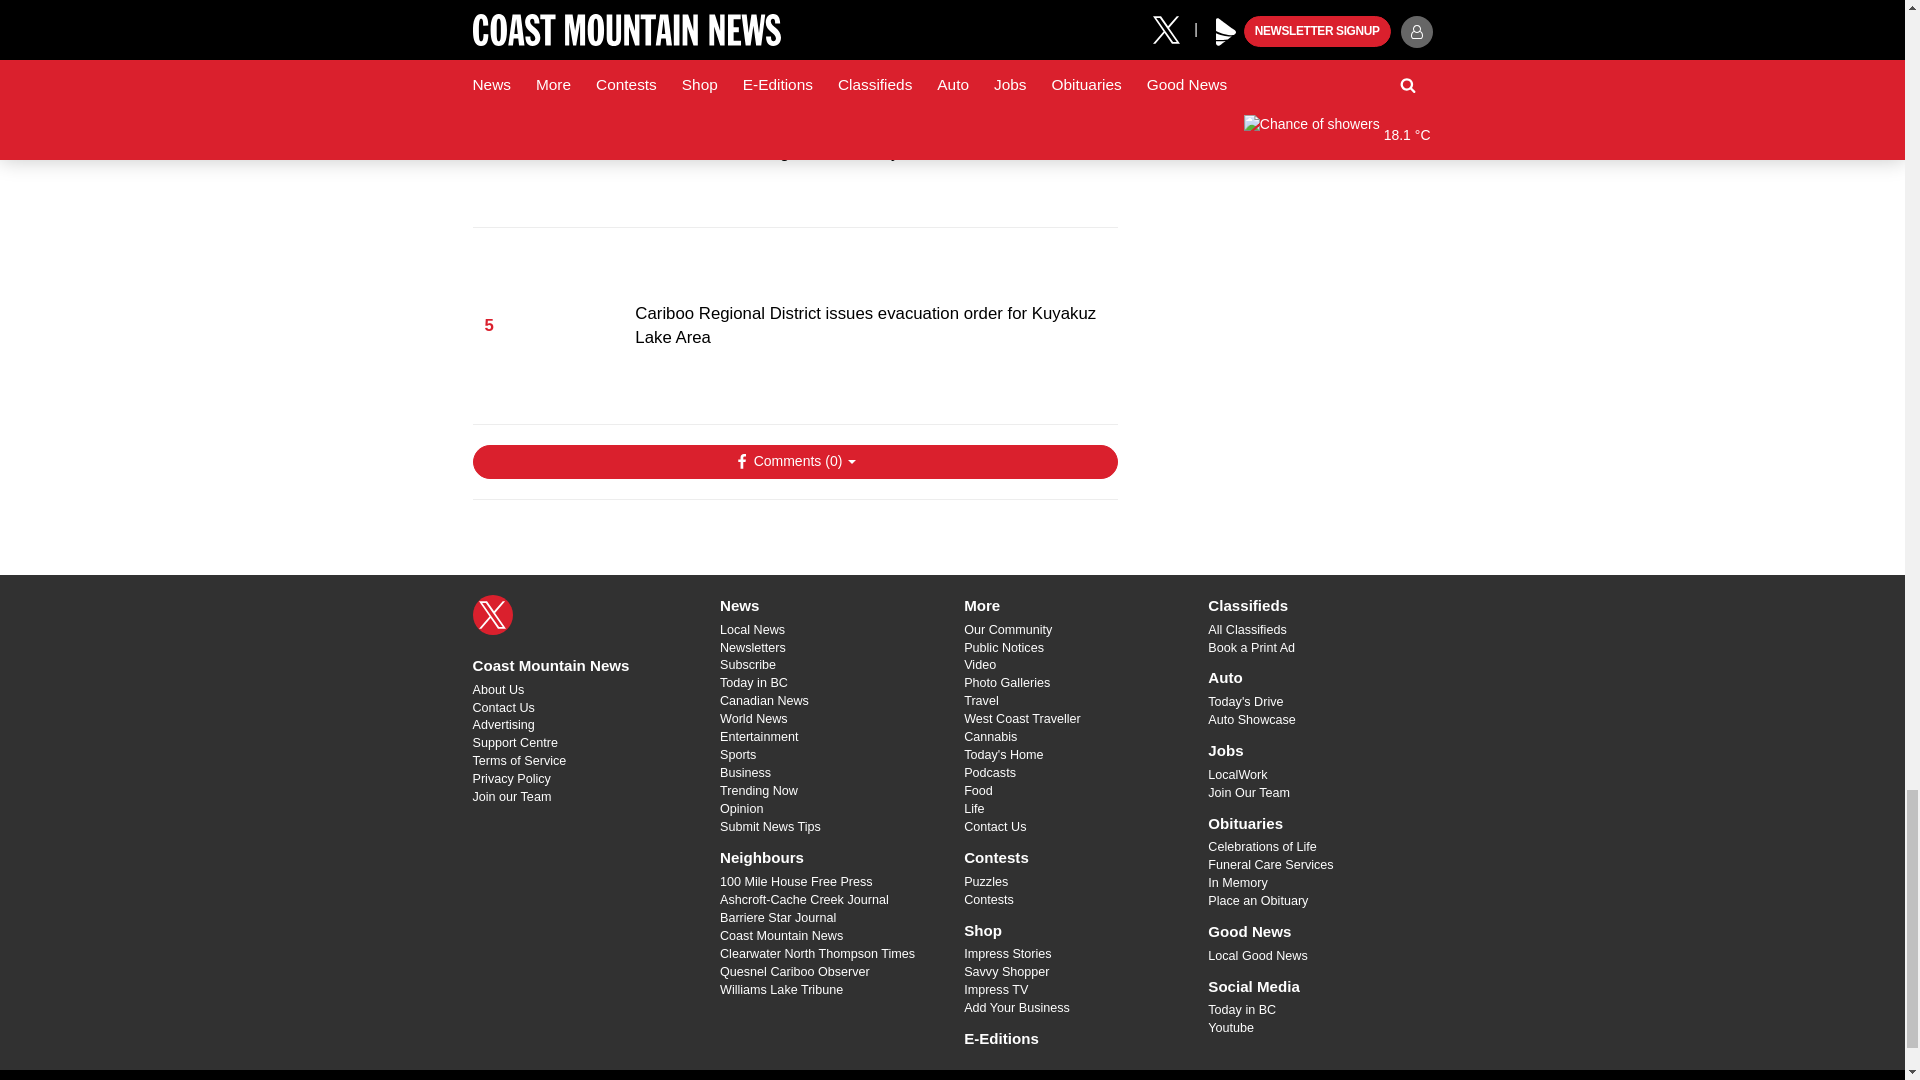  Describe the element at coordinates (794, 462) in the screenshot. I see `Show Comments` at that location.